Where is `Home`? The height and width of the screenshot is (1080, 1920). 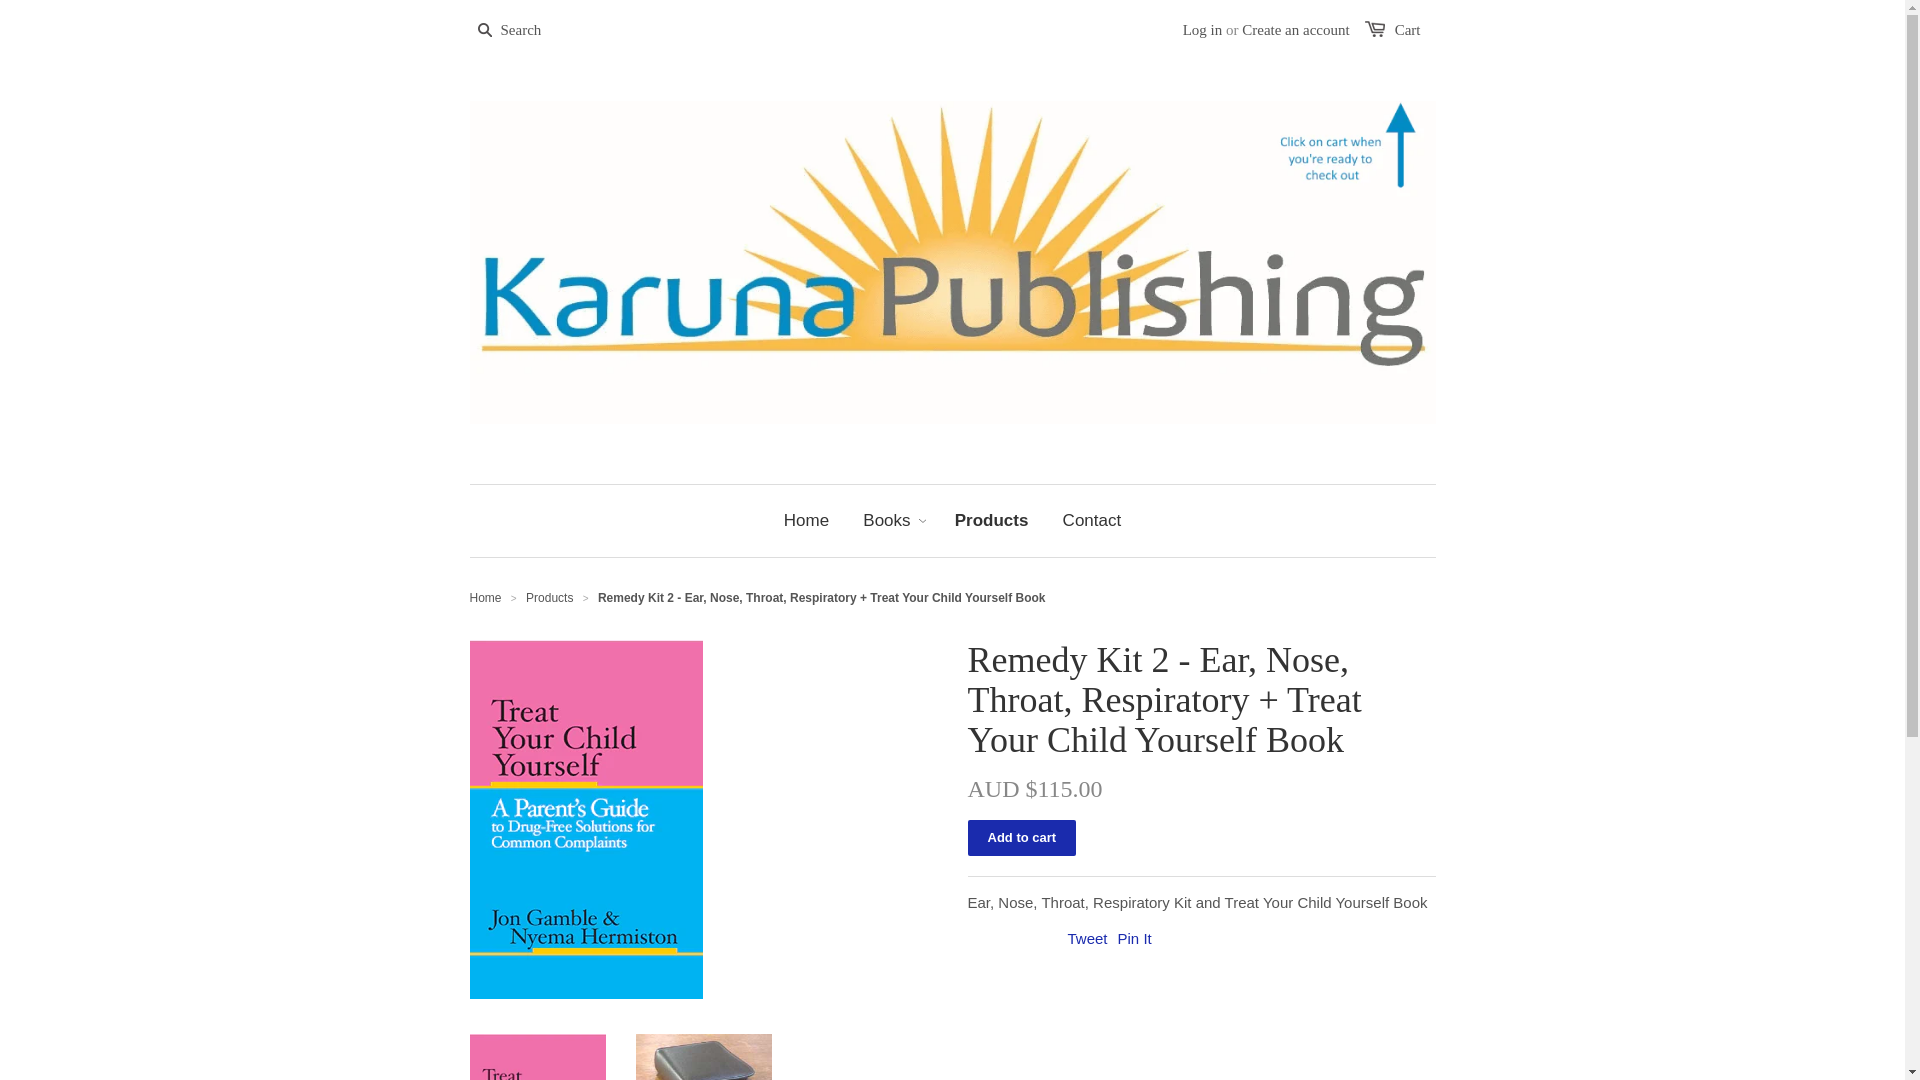 Home is located at coordinates (486, 598).